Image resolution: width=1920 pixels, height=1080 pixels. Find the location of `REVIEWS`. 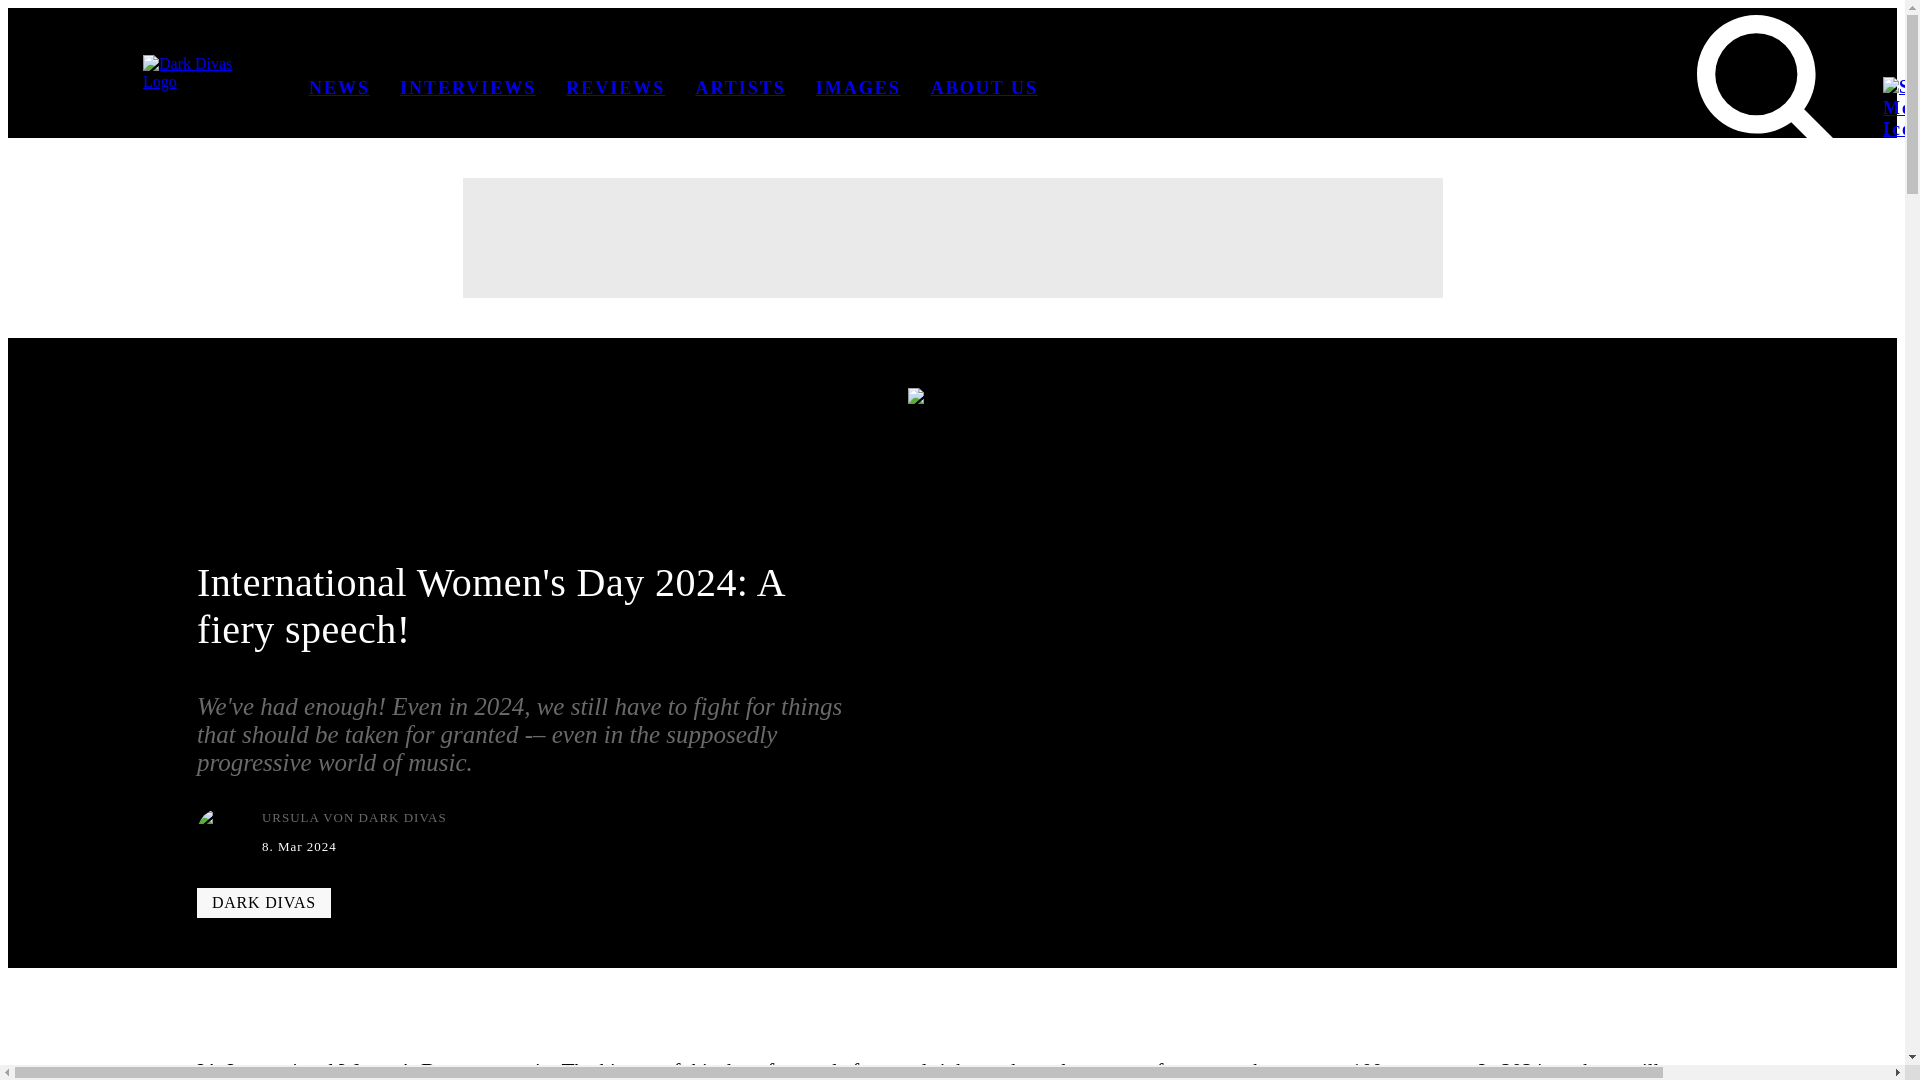

REVIEWS is located at coordinates (615, 88).